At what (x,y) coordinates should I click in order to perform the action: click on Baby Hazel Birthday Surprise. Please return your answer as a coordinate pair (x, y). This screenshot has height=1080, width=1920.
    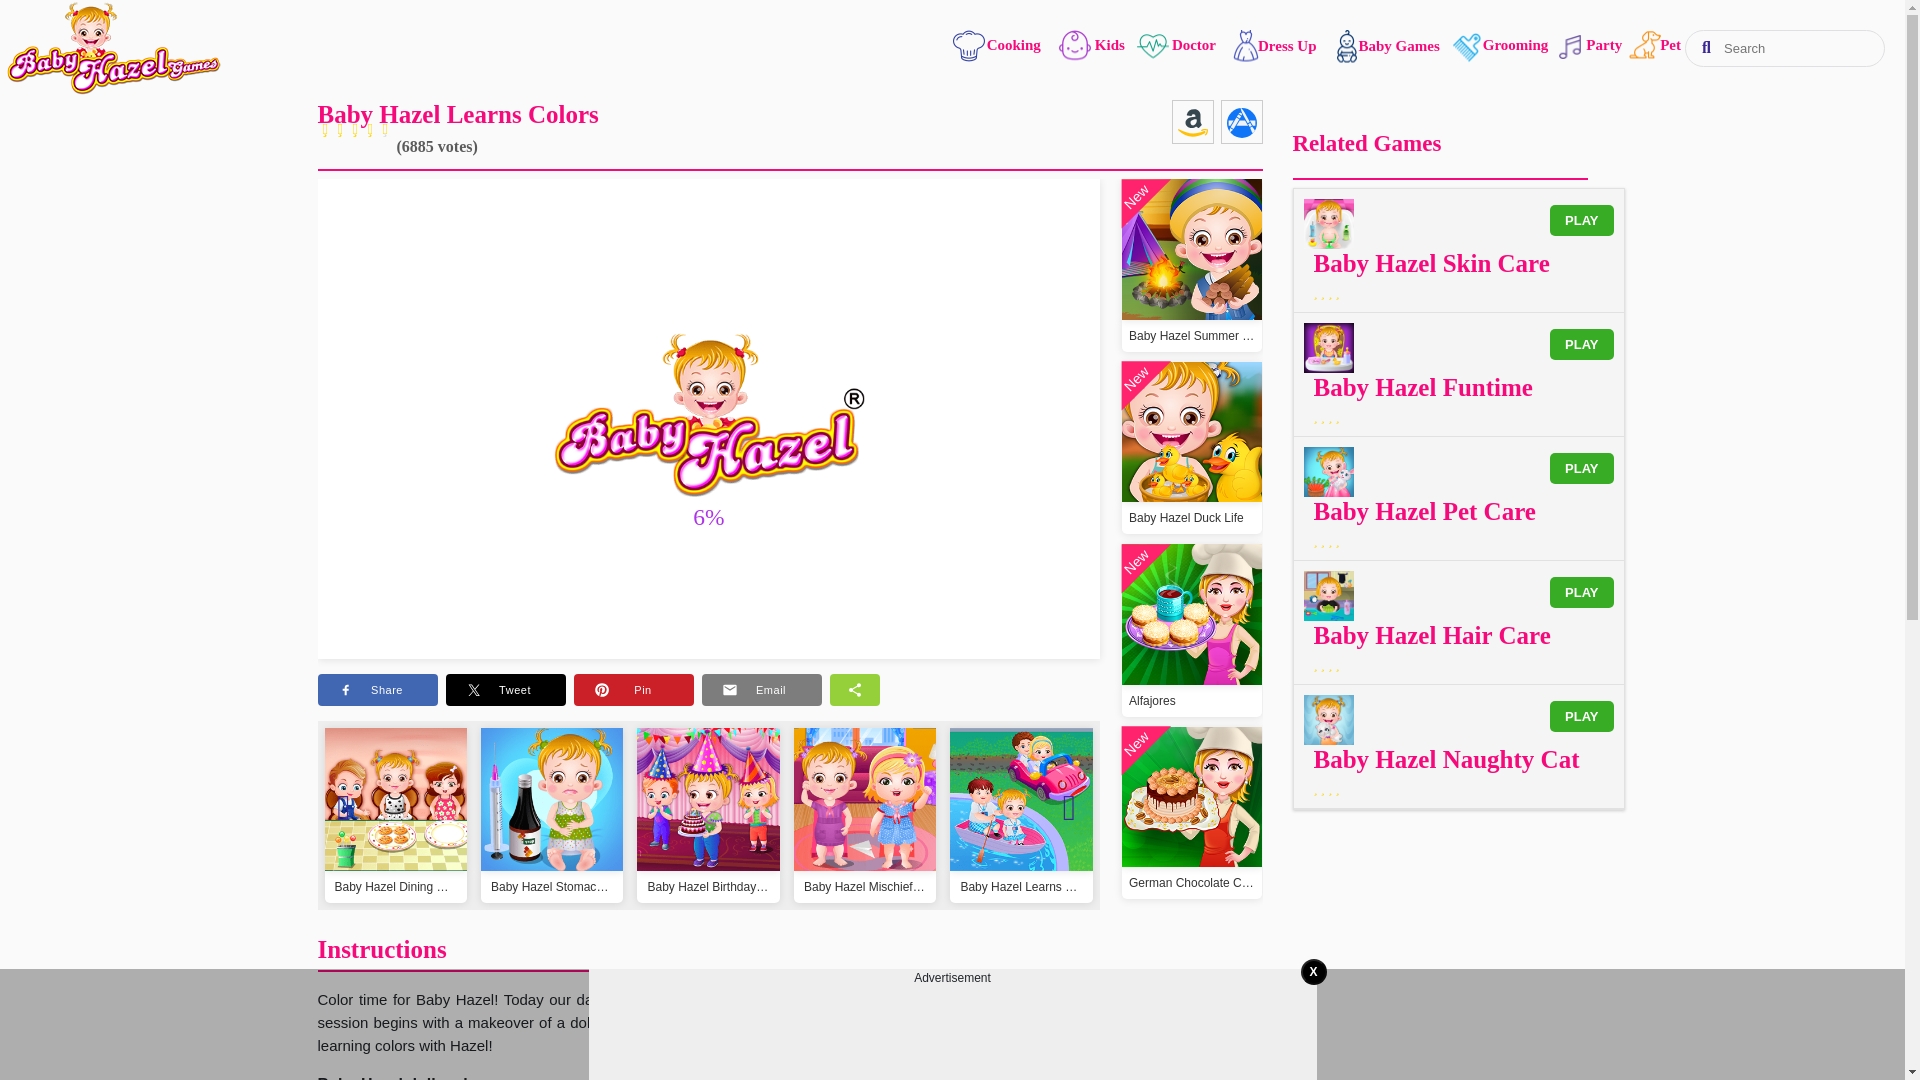
    Looking at the image, I should click on (708, 846).